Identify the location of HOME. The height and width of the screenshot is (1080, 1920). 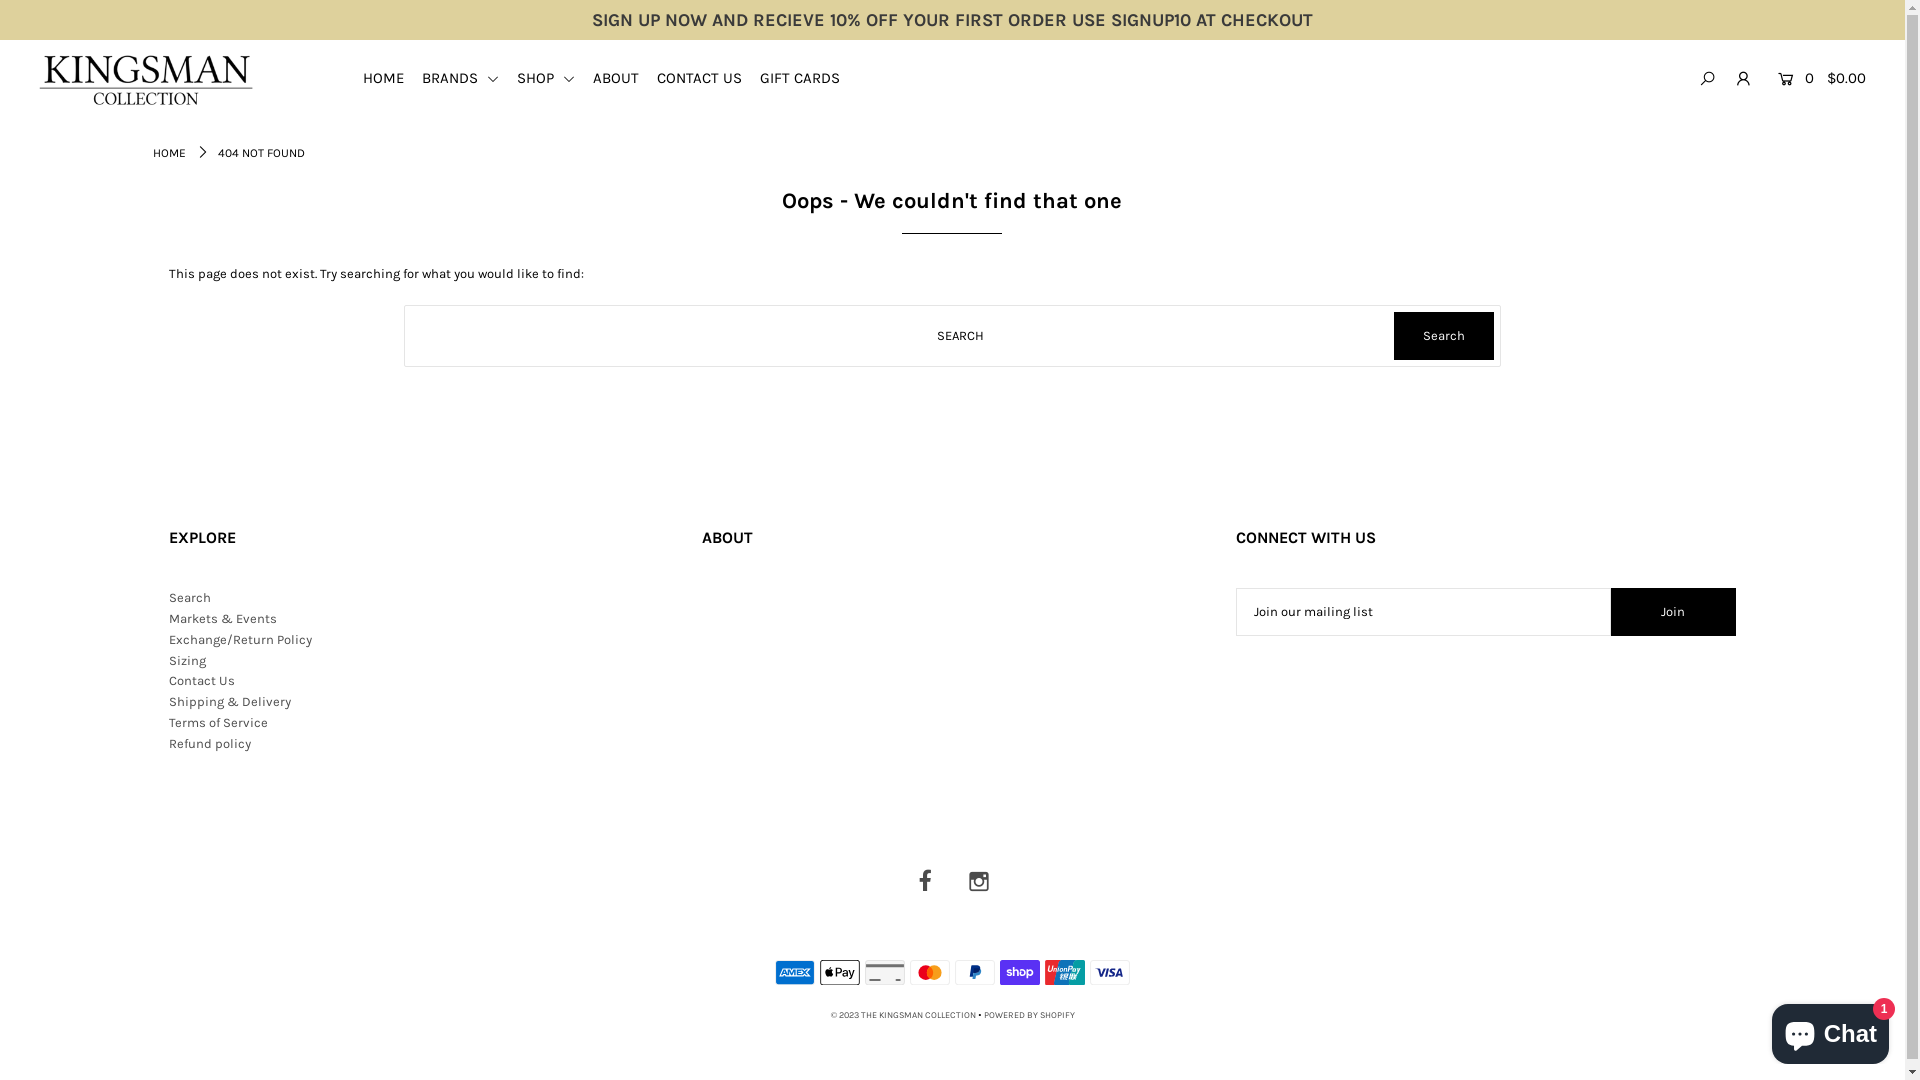
(391, 78).